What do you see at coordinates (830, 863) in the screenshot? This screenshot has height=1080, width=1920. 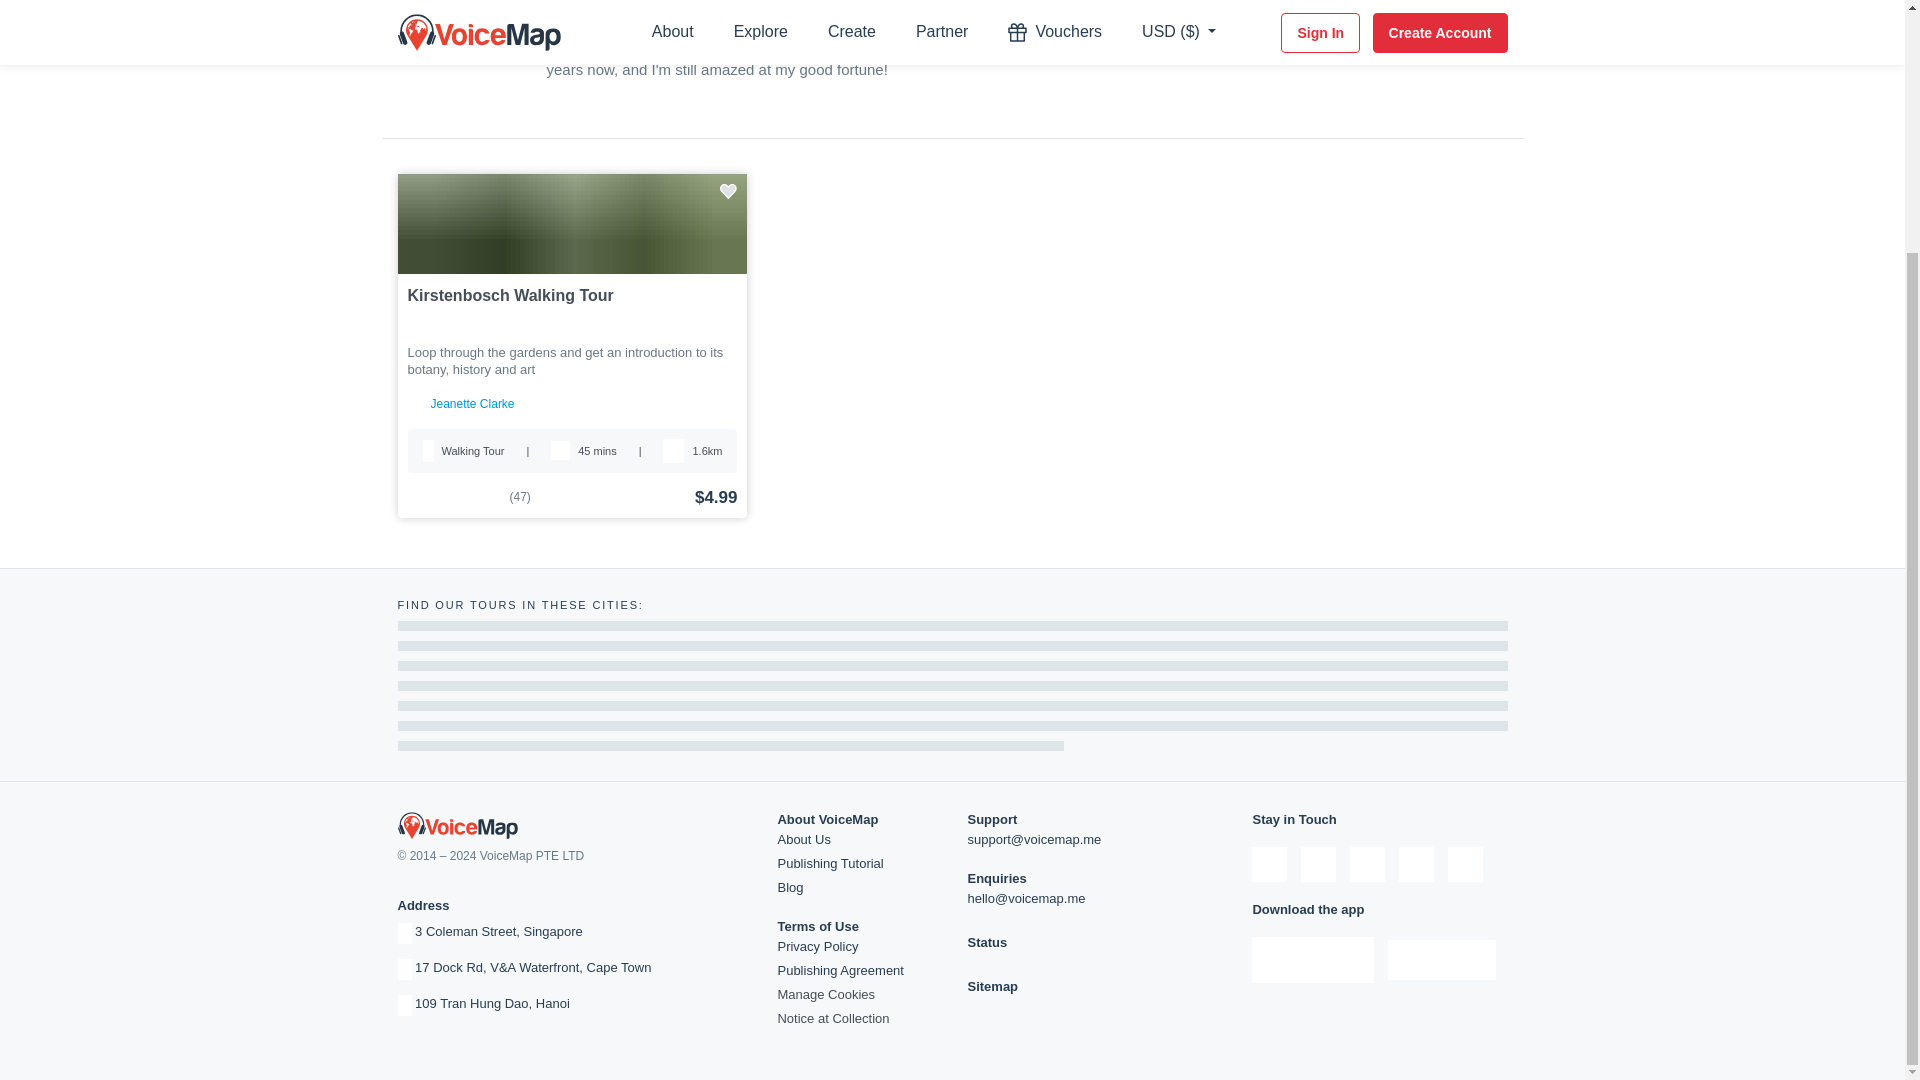 I see `Publishing Tutorial` at bounding box center [830, 863].